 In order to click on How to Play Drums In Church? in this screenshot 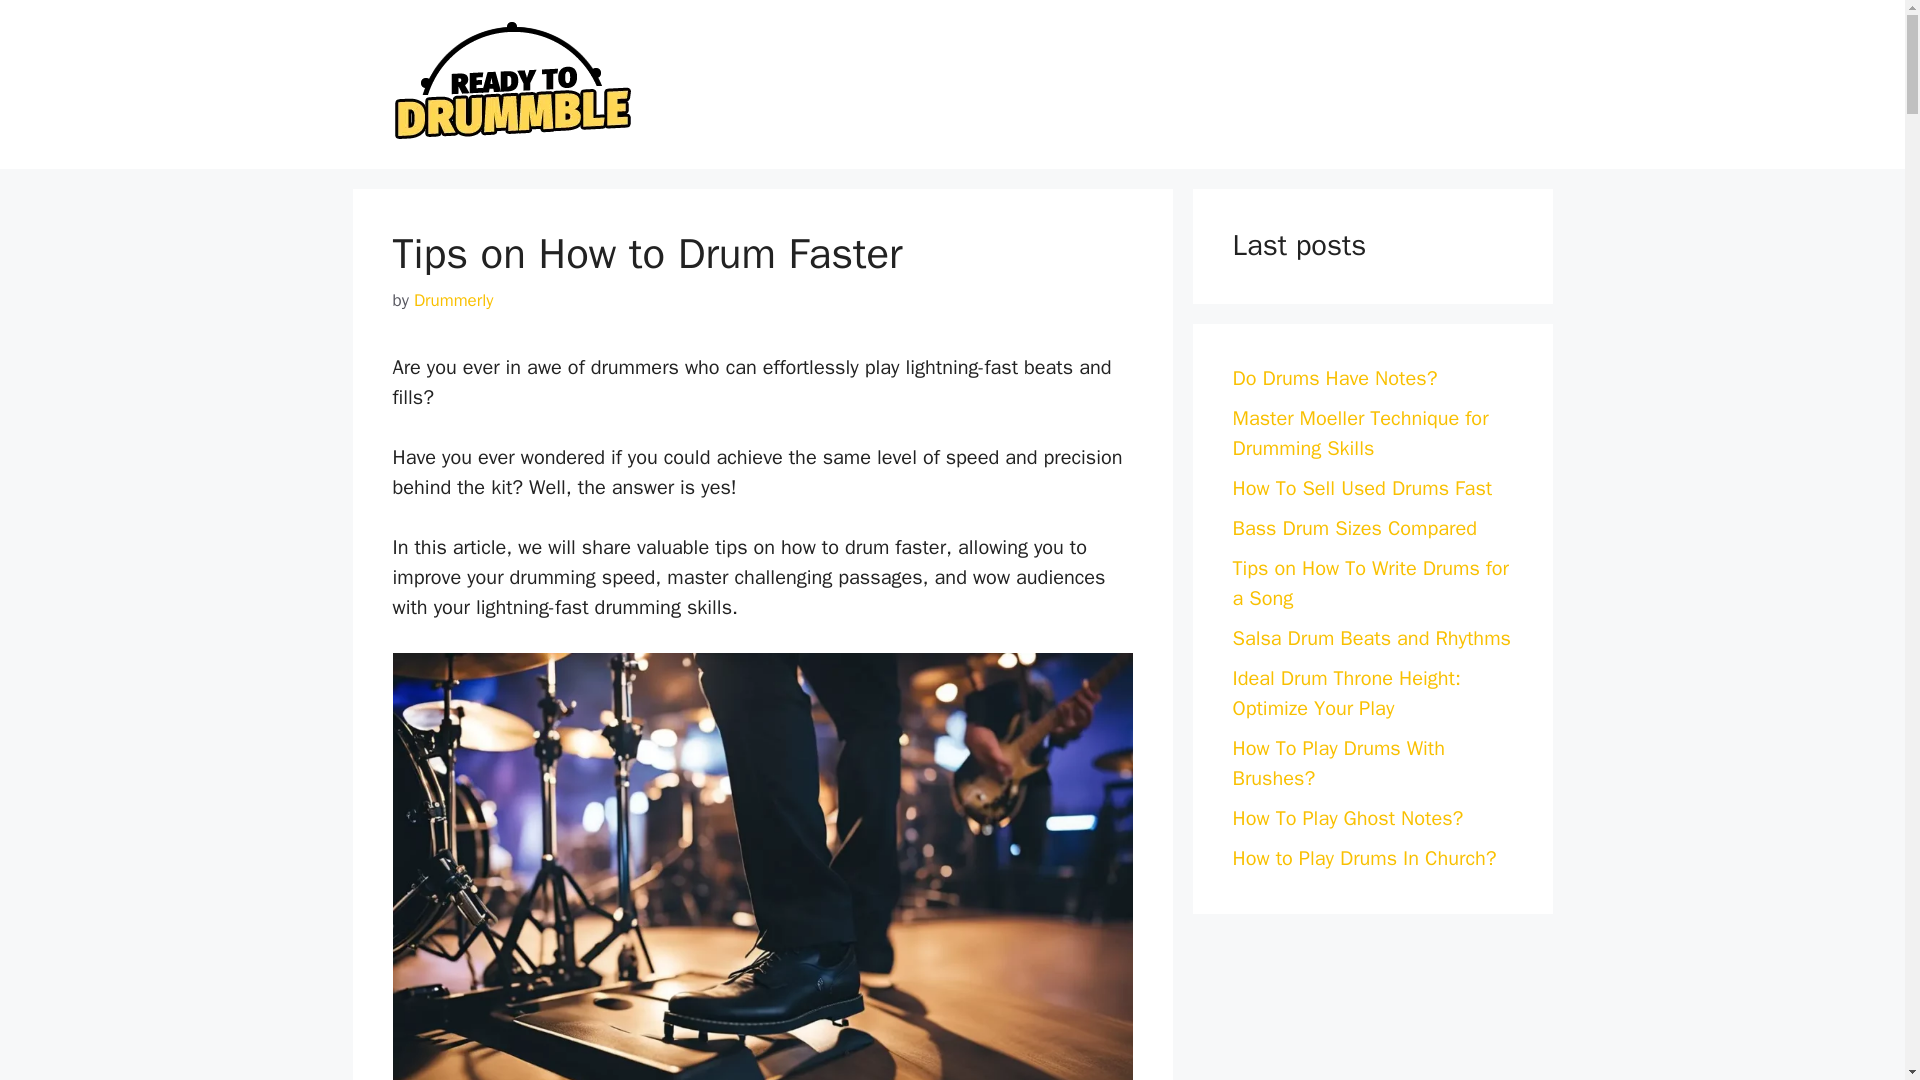, I will do `click(1364, 858)`.